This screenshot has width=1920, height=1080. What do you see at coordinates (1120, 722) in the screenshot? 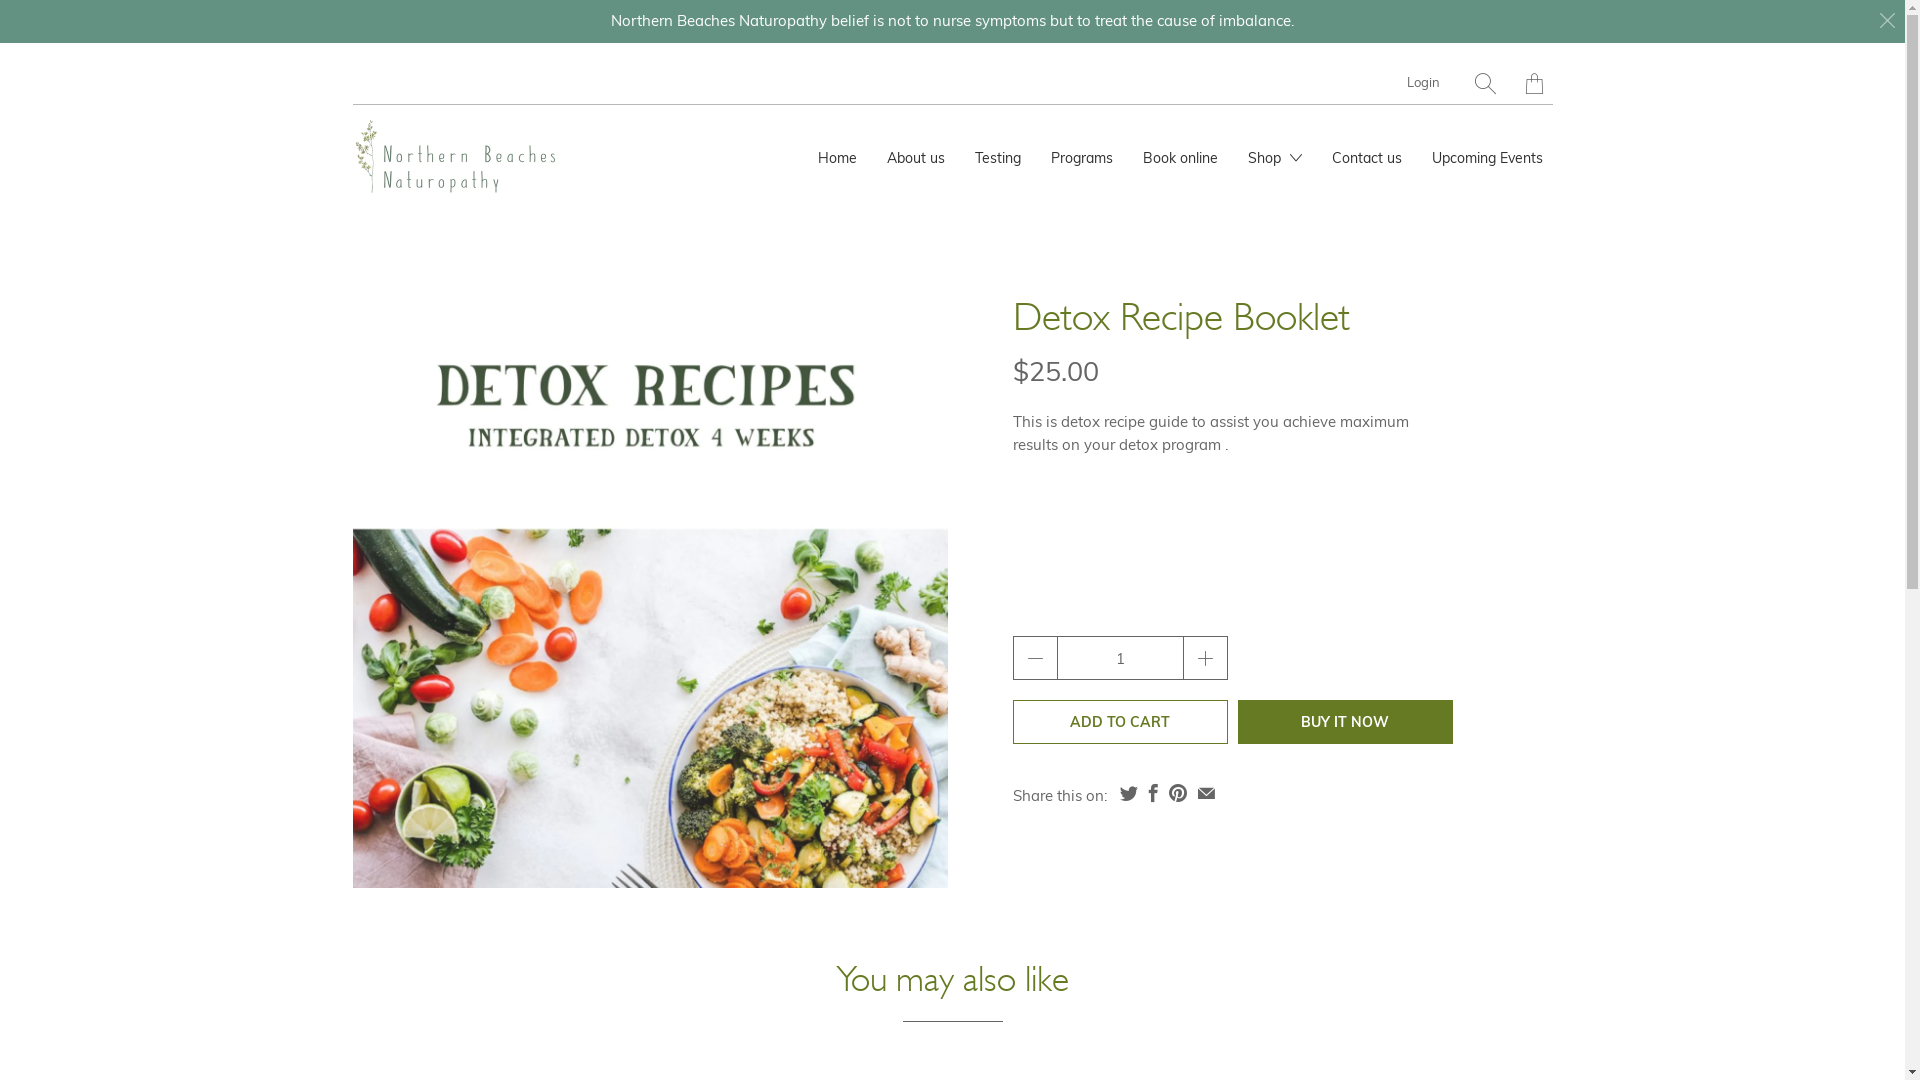
I see `ADD TO CART` at bounding box center [1120, 722].